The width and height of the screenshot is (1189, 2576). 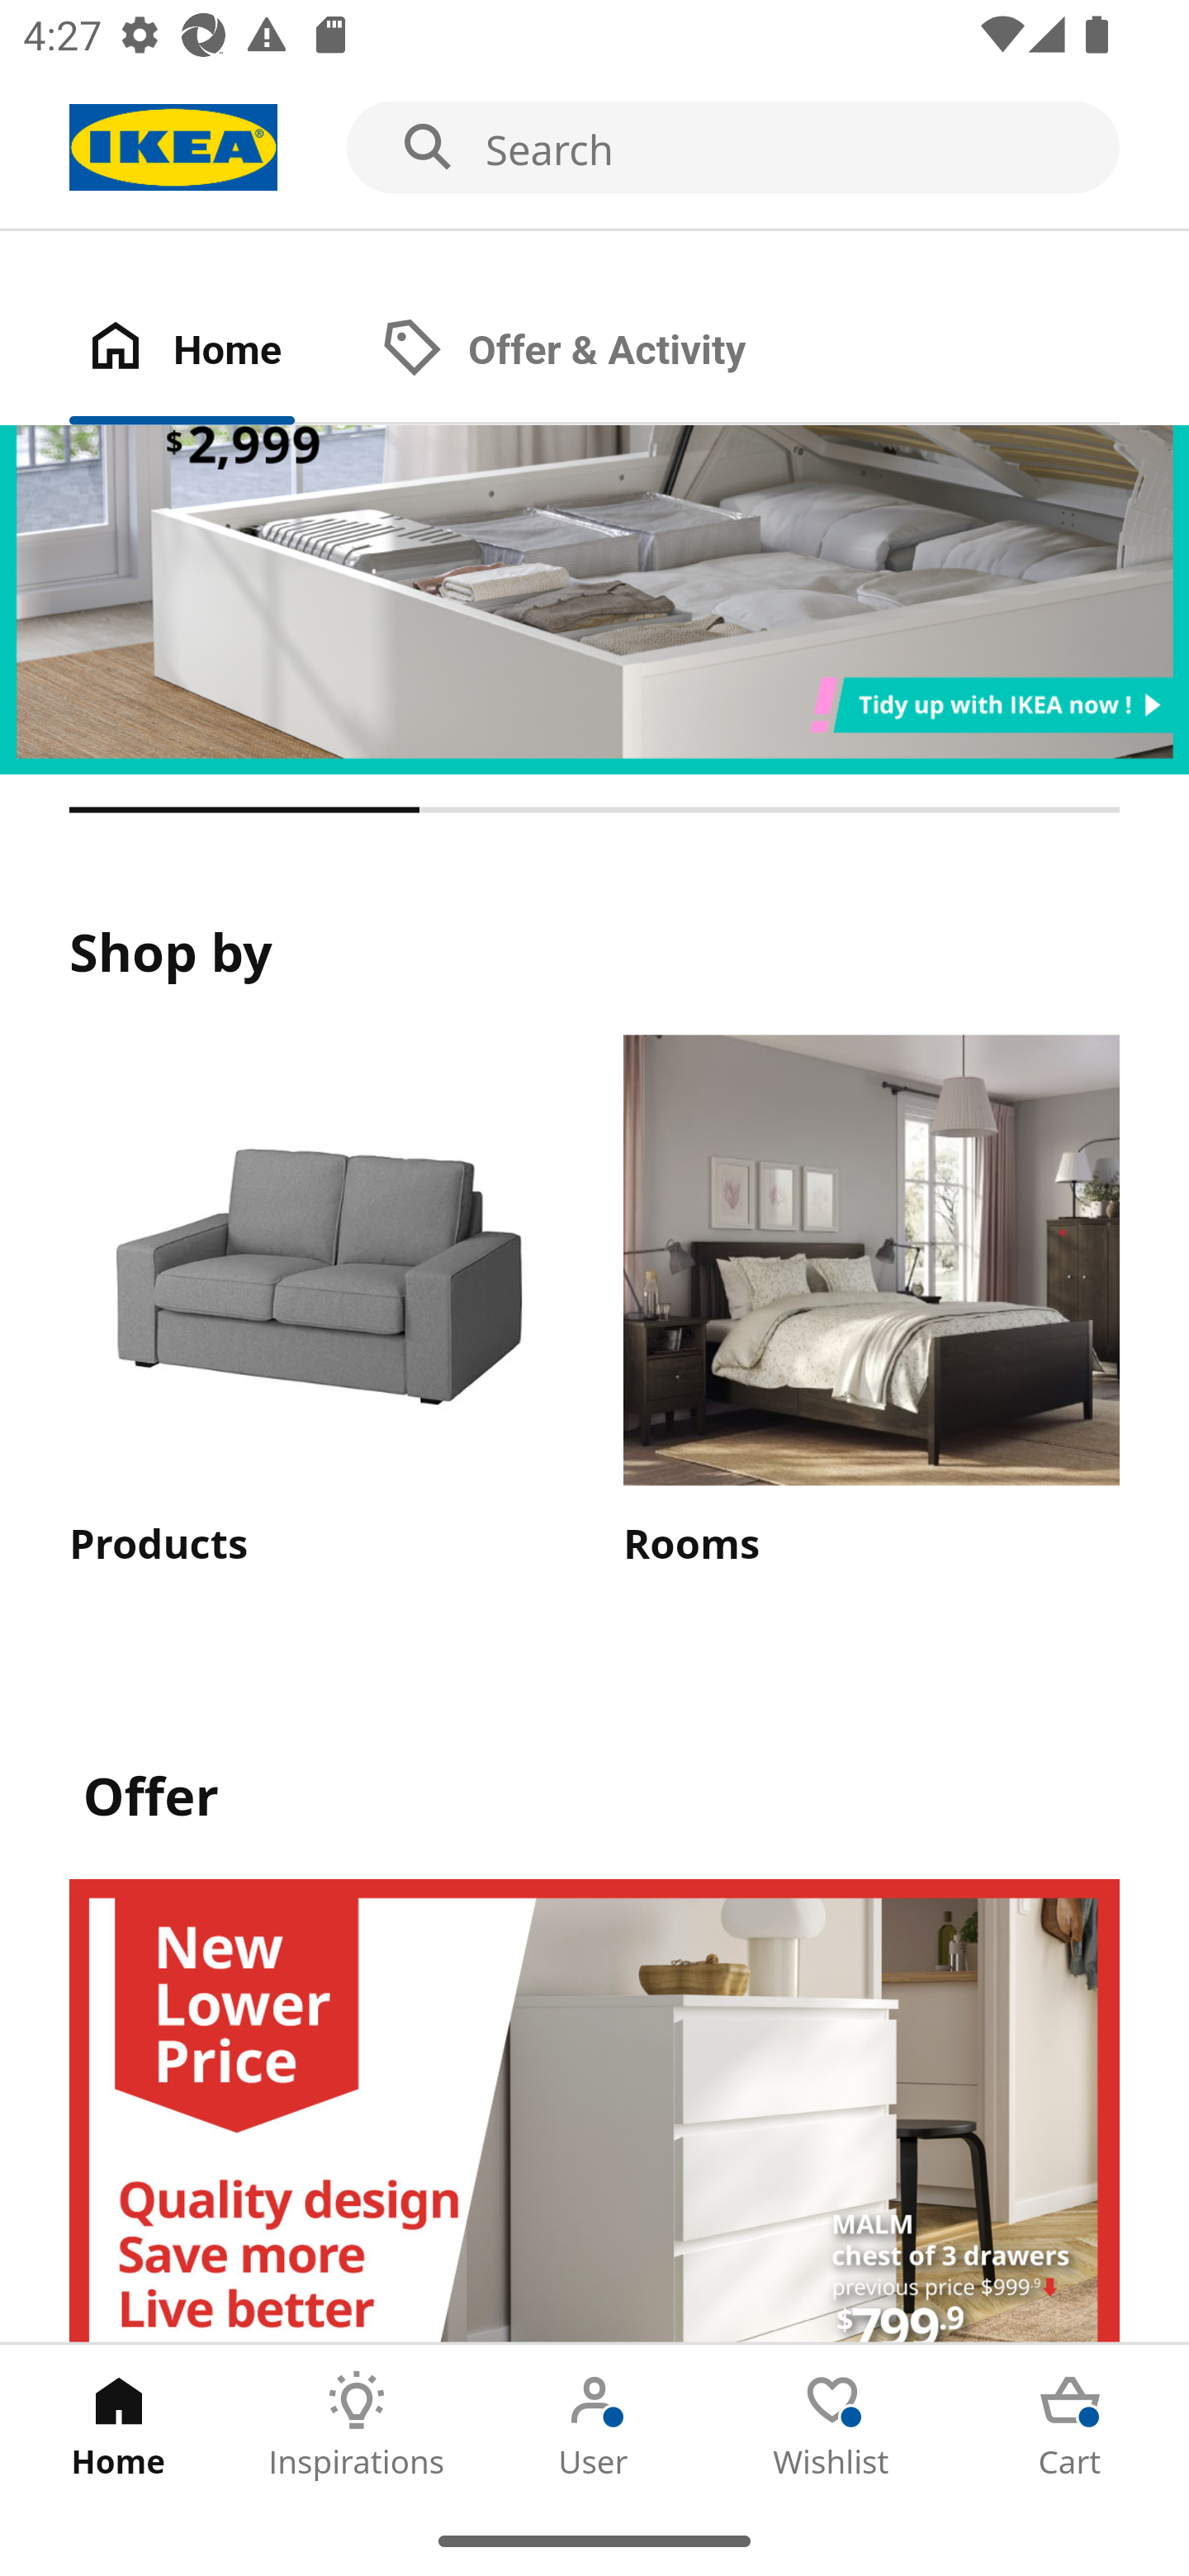 What do you see at coordinates (832, 2425) in the screenshot?
I see `Wishlist
Tab 4 of 5` at bounding box center [832, 2425].